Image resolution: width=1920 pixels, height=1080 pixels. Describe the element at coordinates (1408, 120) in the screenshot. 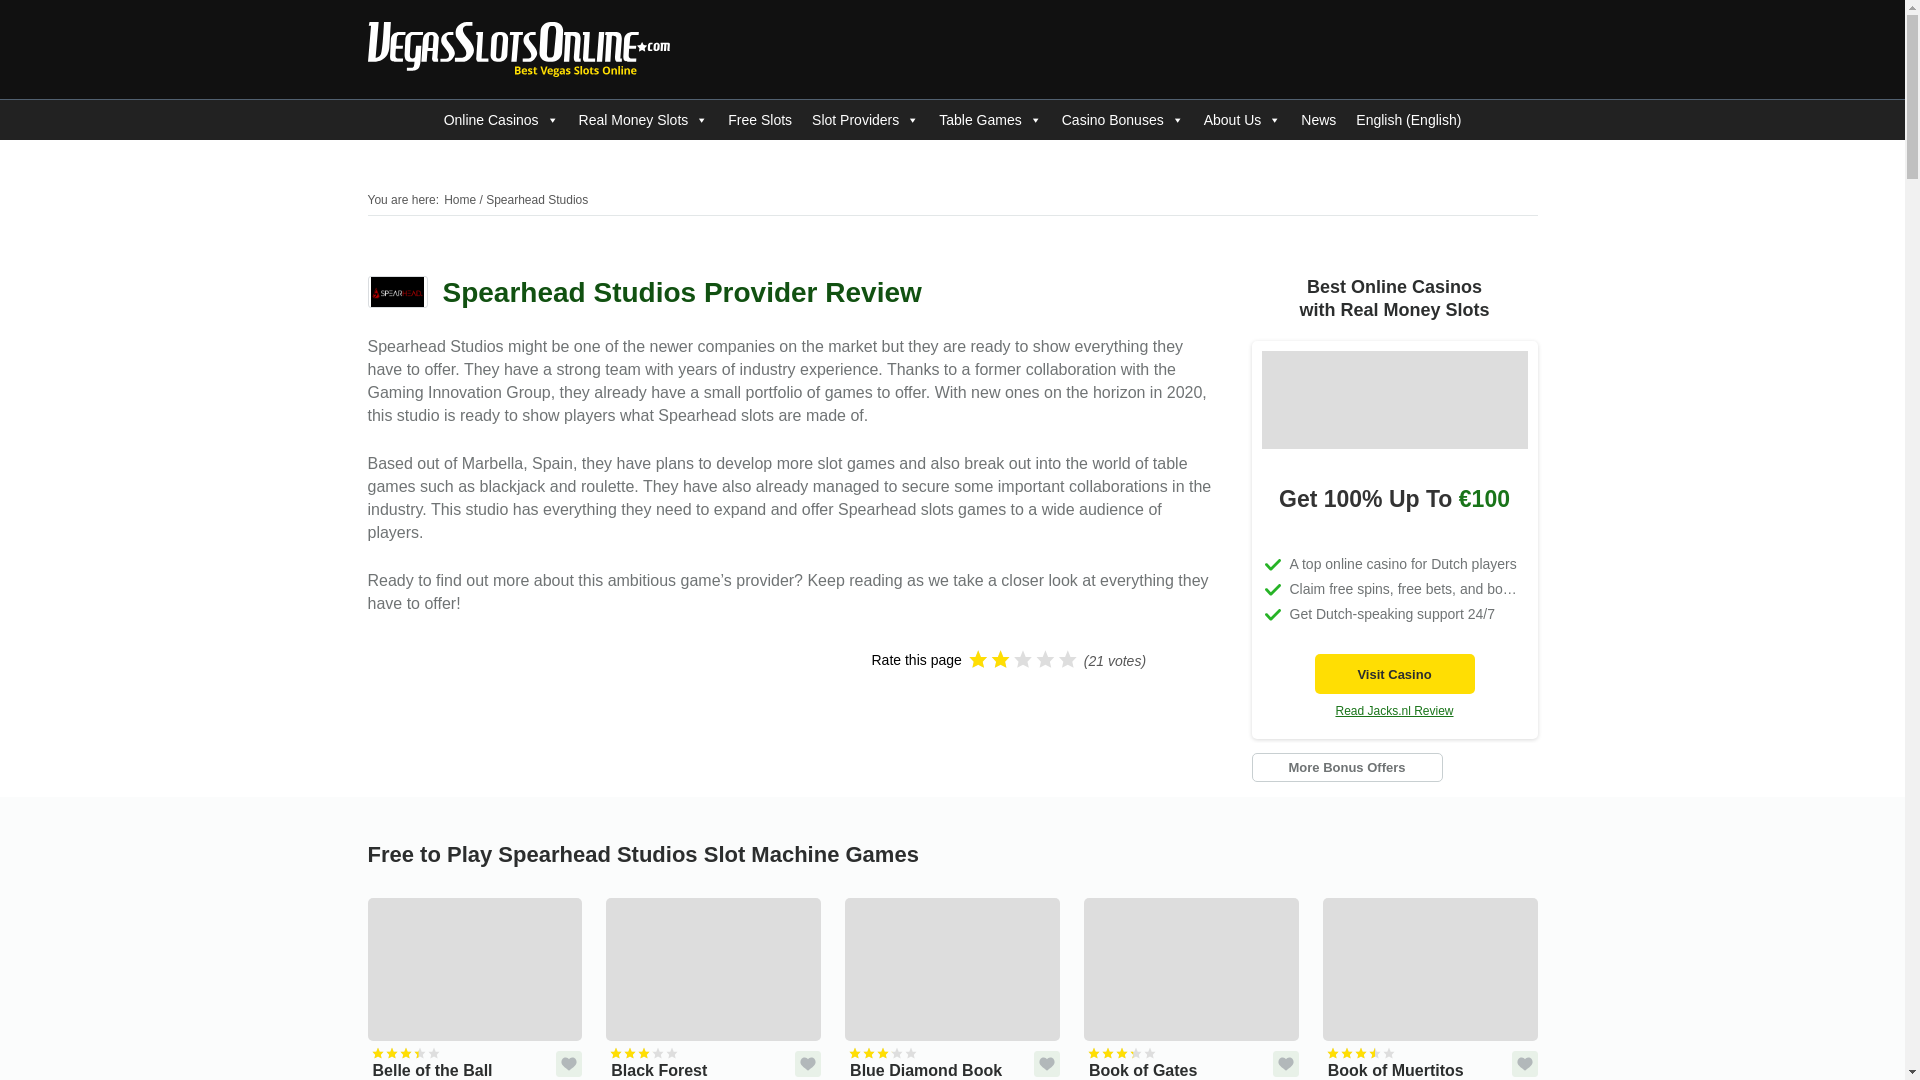

I see `English` at that location.